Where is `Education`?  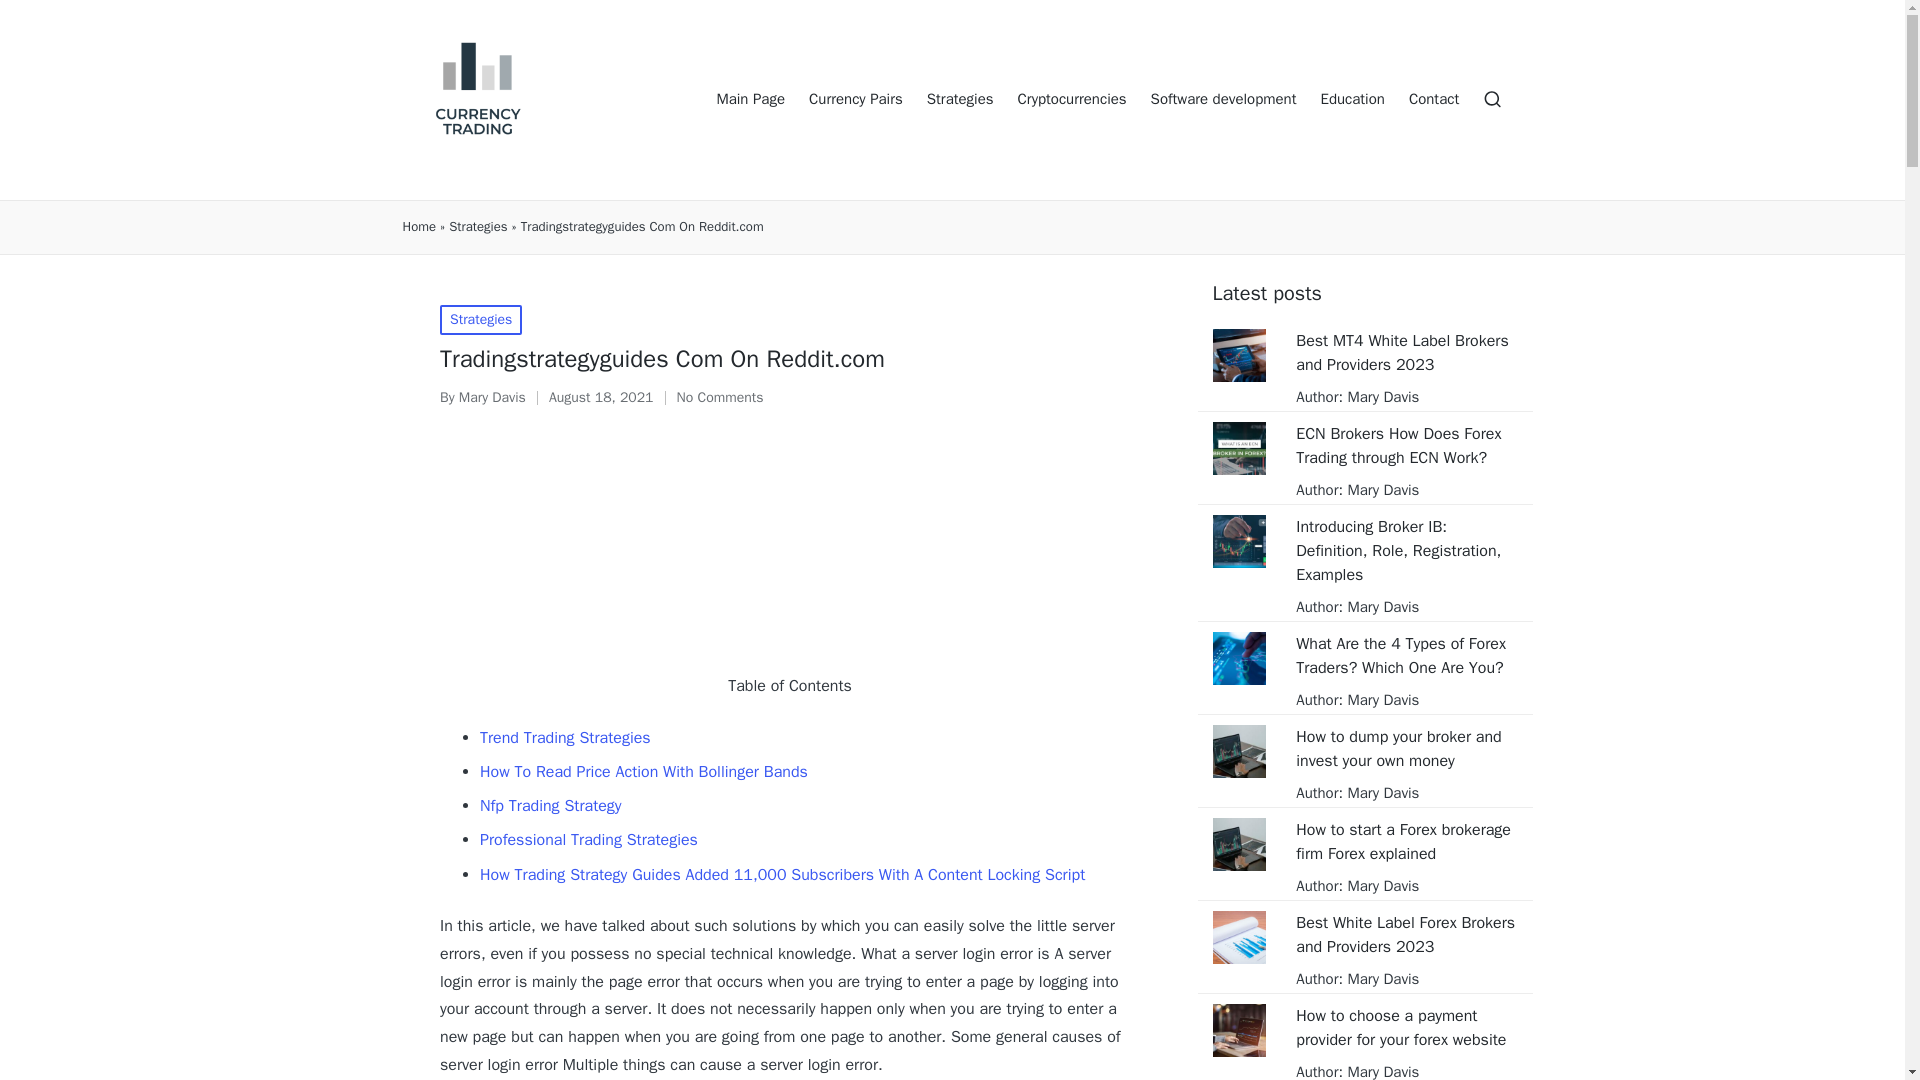 Education is located at coordinates (1352, 100).